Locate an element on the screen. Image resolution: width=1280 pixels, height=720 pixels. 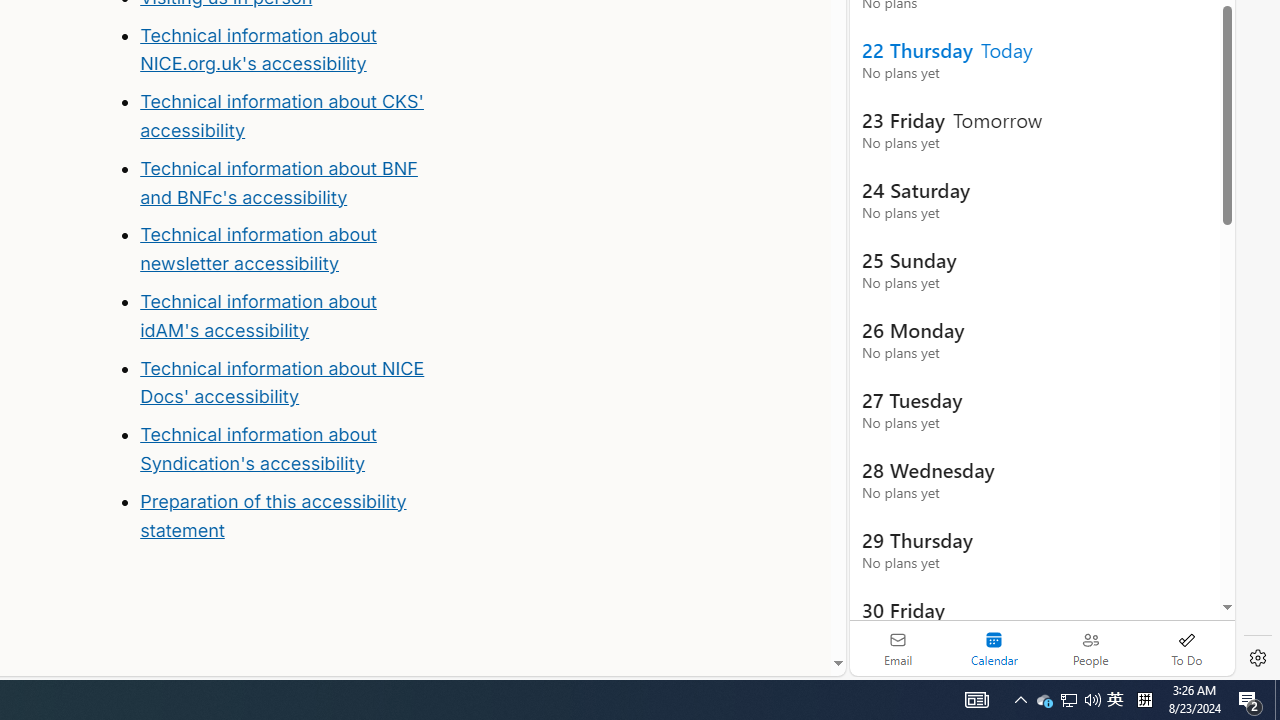
Technical information about NICE.org.uk's accessibility is located at coordinates (258, 48).